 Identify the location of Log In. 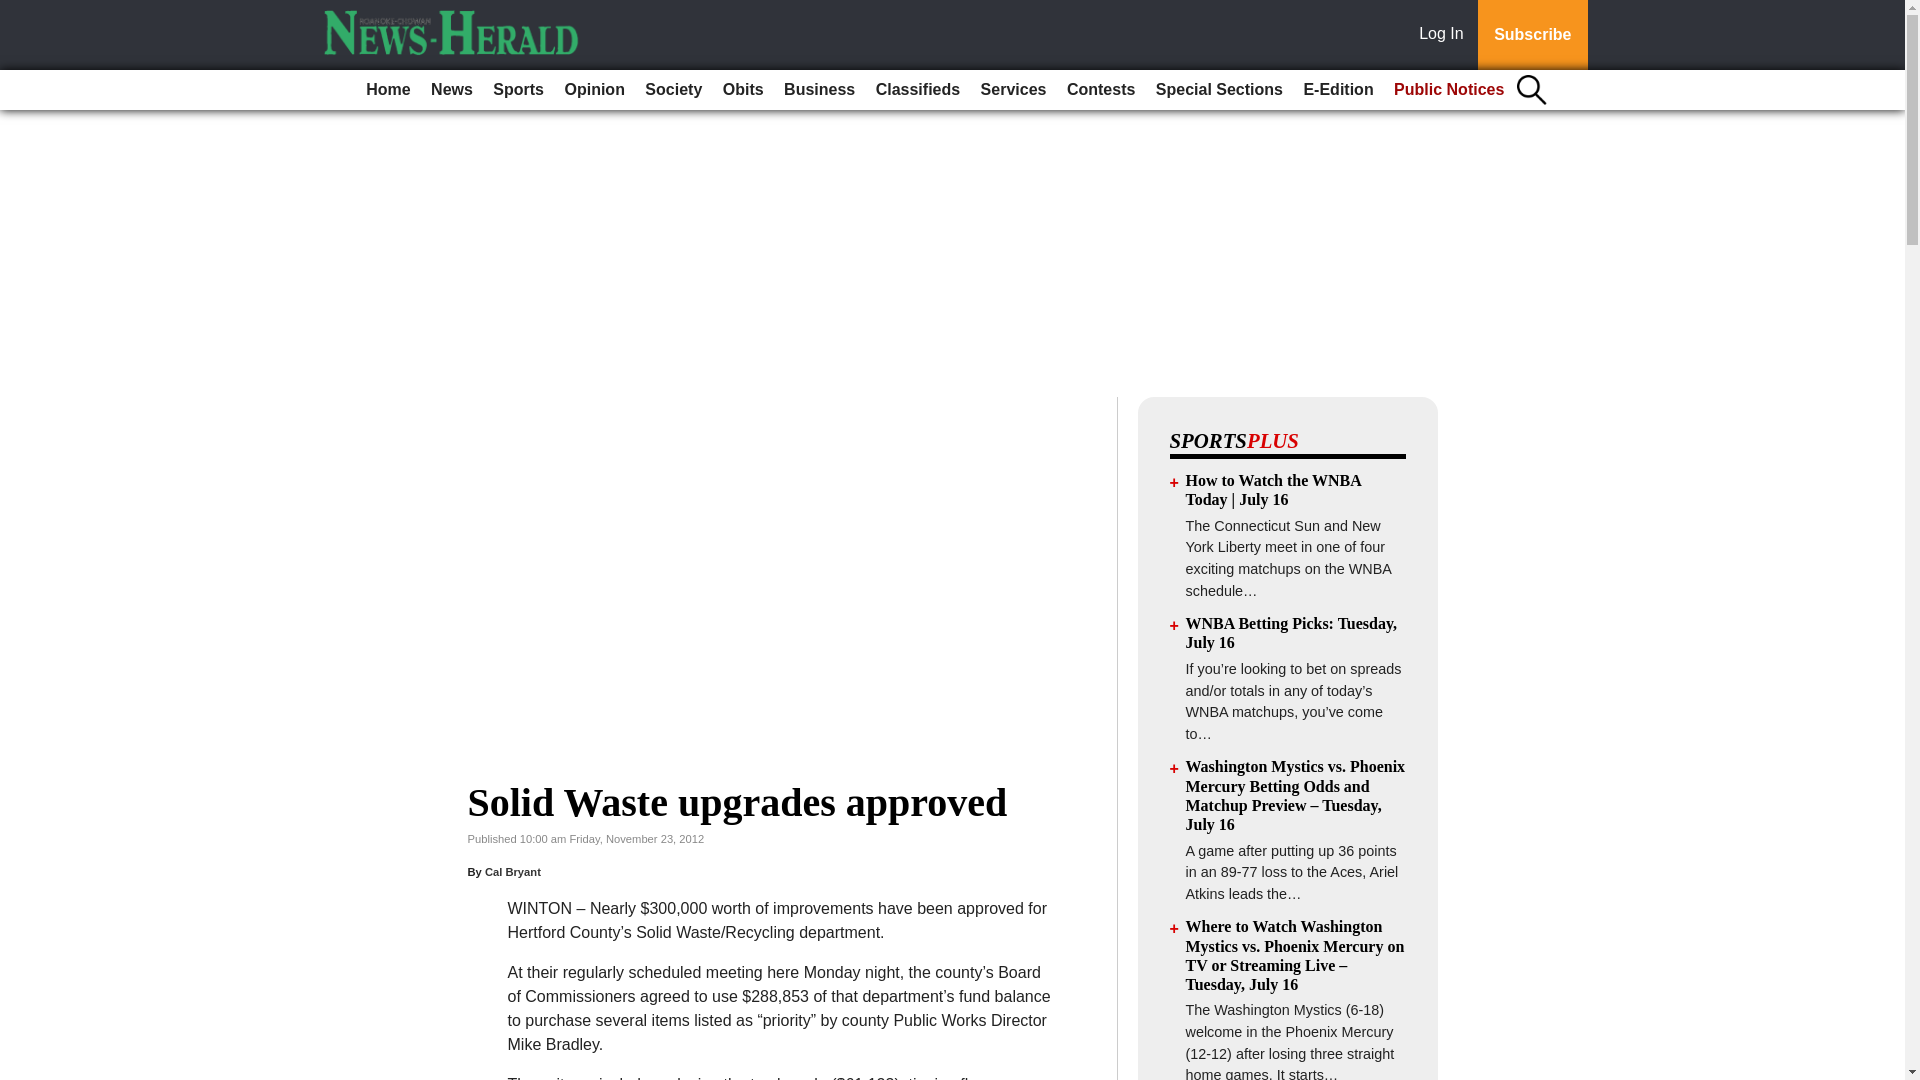
(1445, 35).